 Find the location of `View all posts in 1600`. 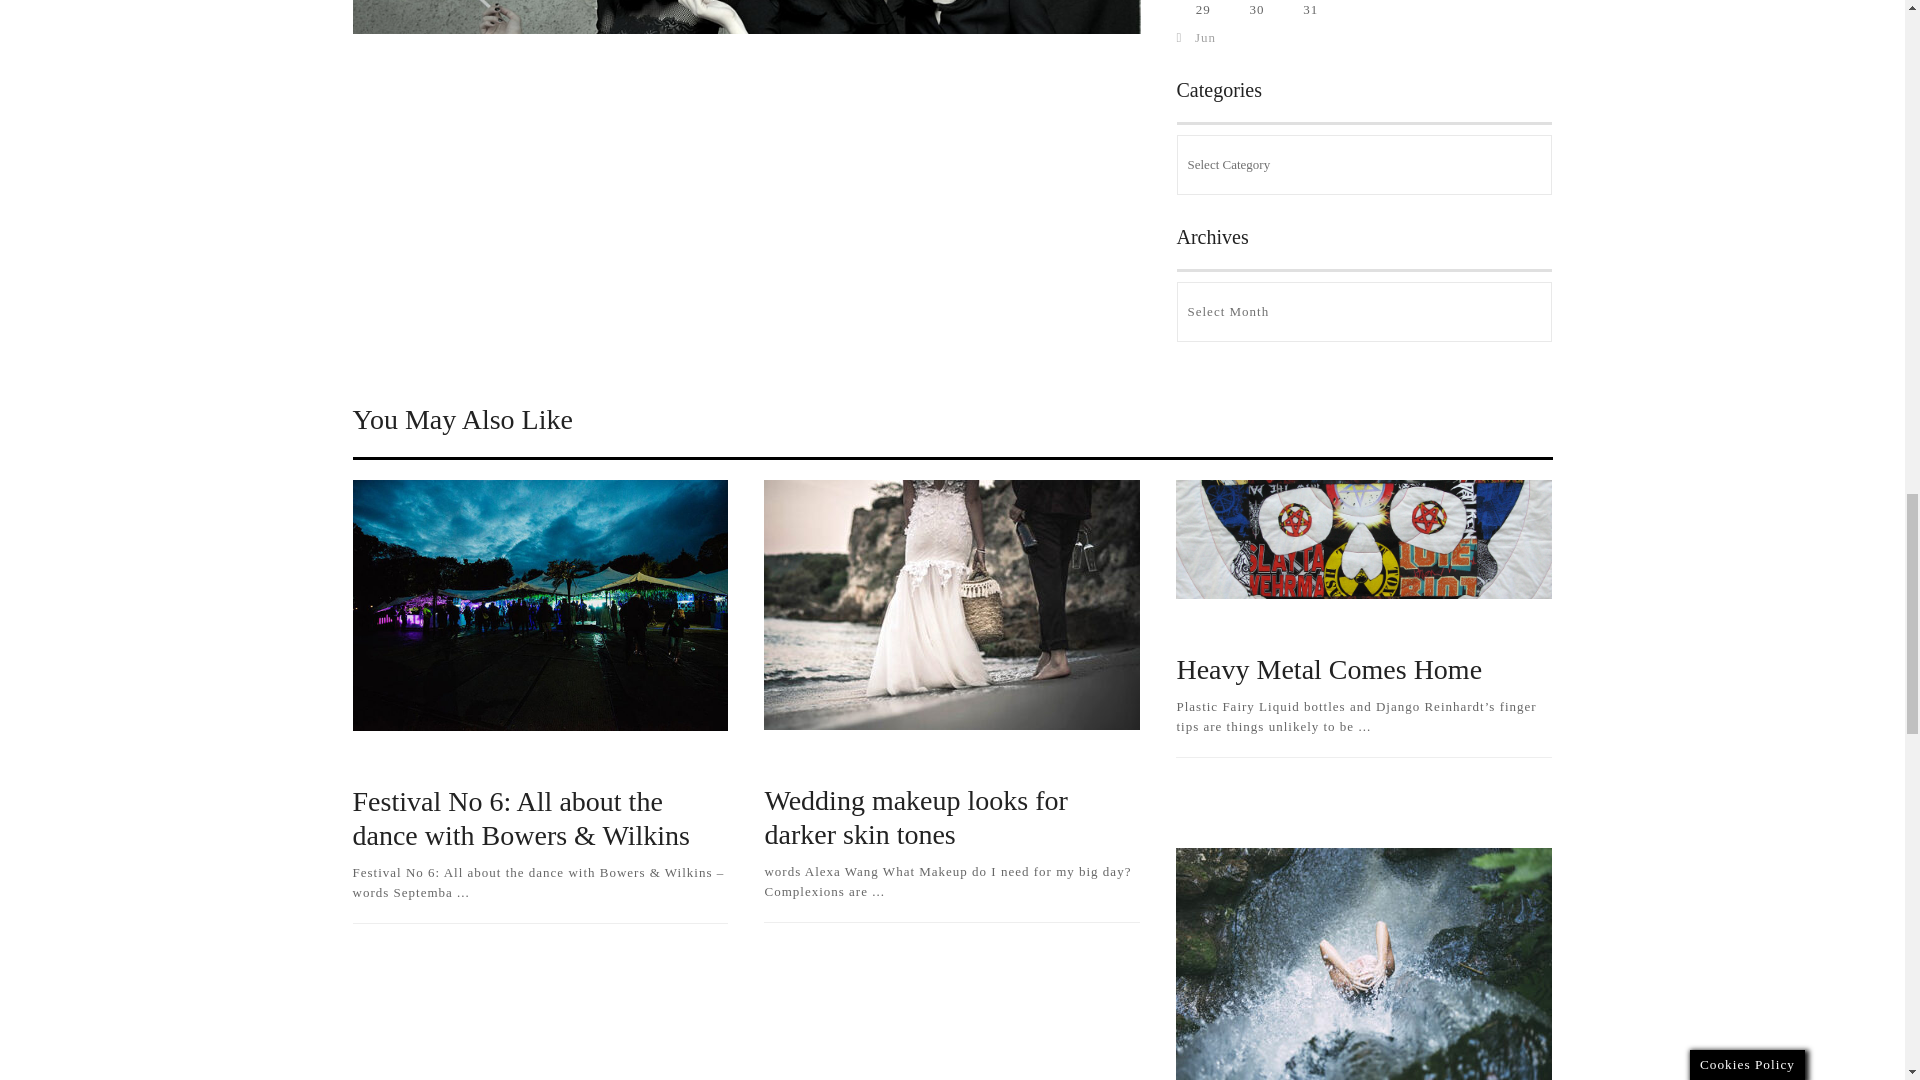

View all posts in 1600 is located at coordinates (888, 760).